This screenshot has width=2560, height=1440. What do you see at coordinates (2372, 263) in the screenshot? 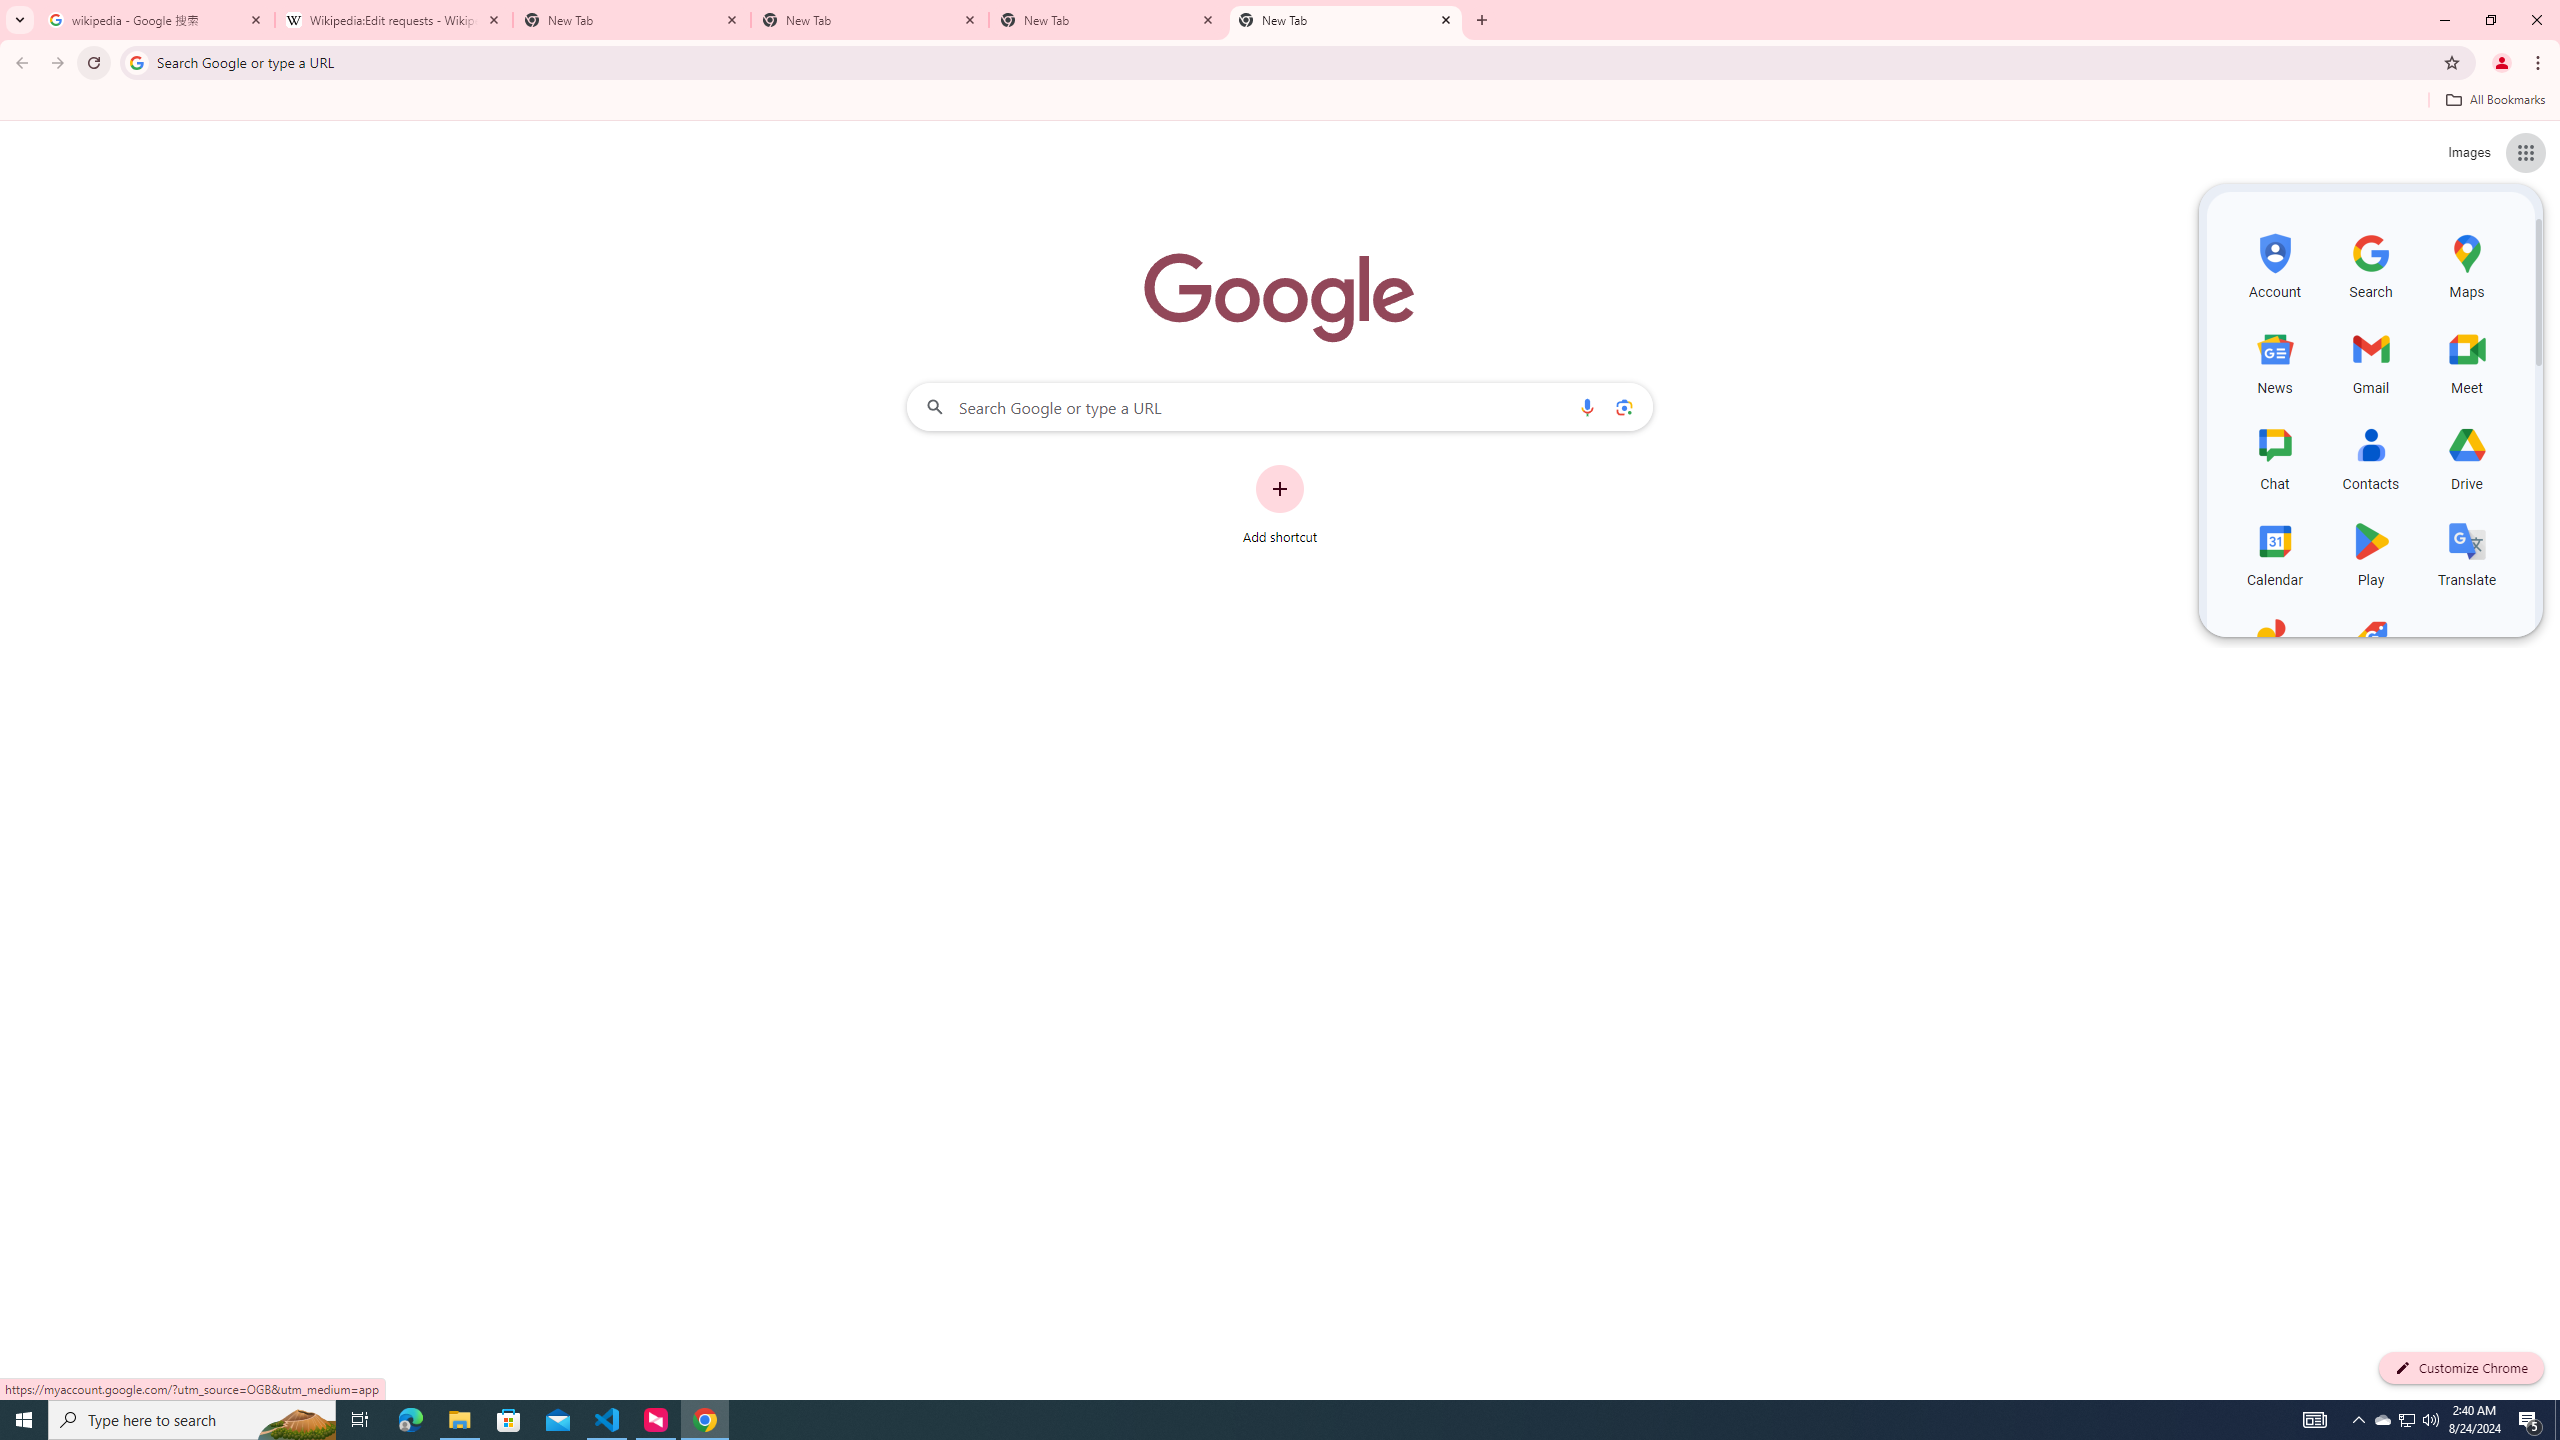
I see `Search, row 1 of 5 and column 2 of 3 in the first section` at bounding box center [2372, 263].